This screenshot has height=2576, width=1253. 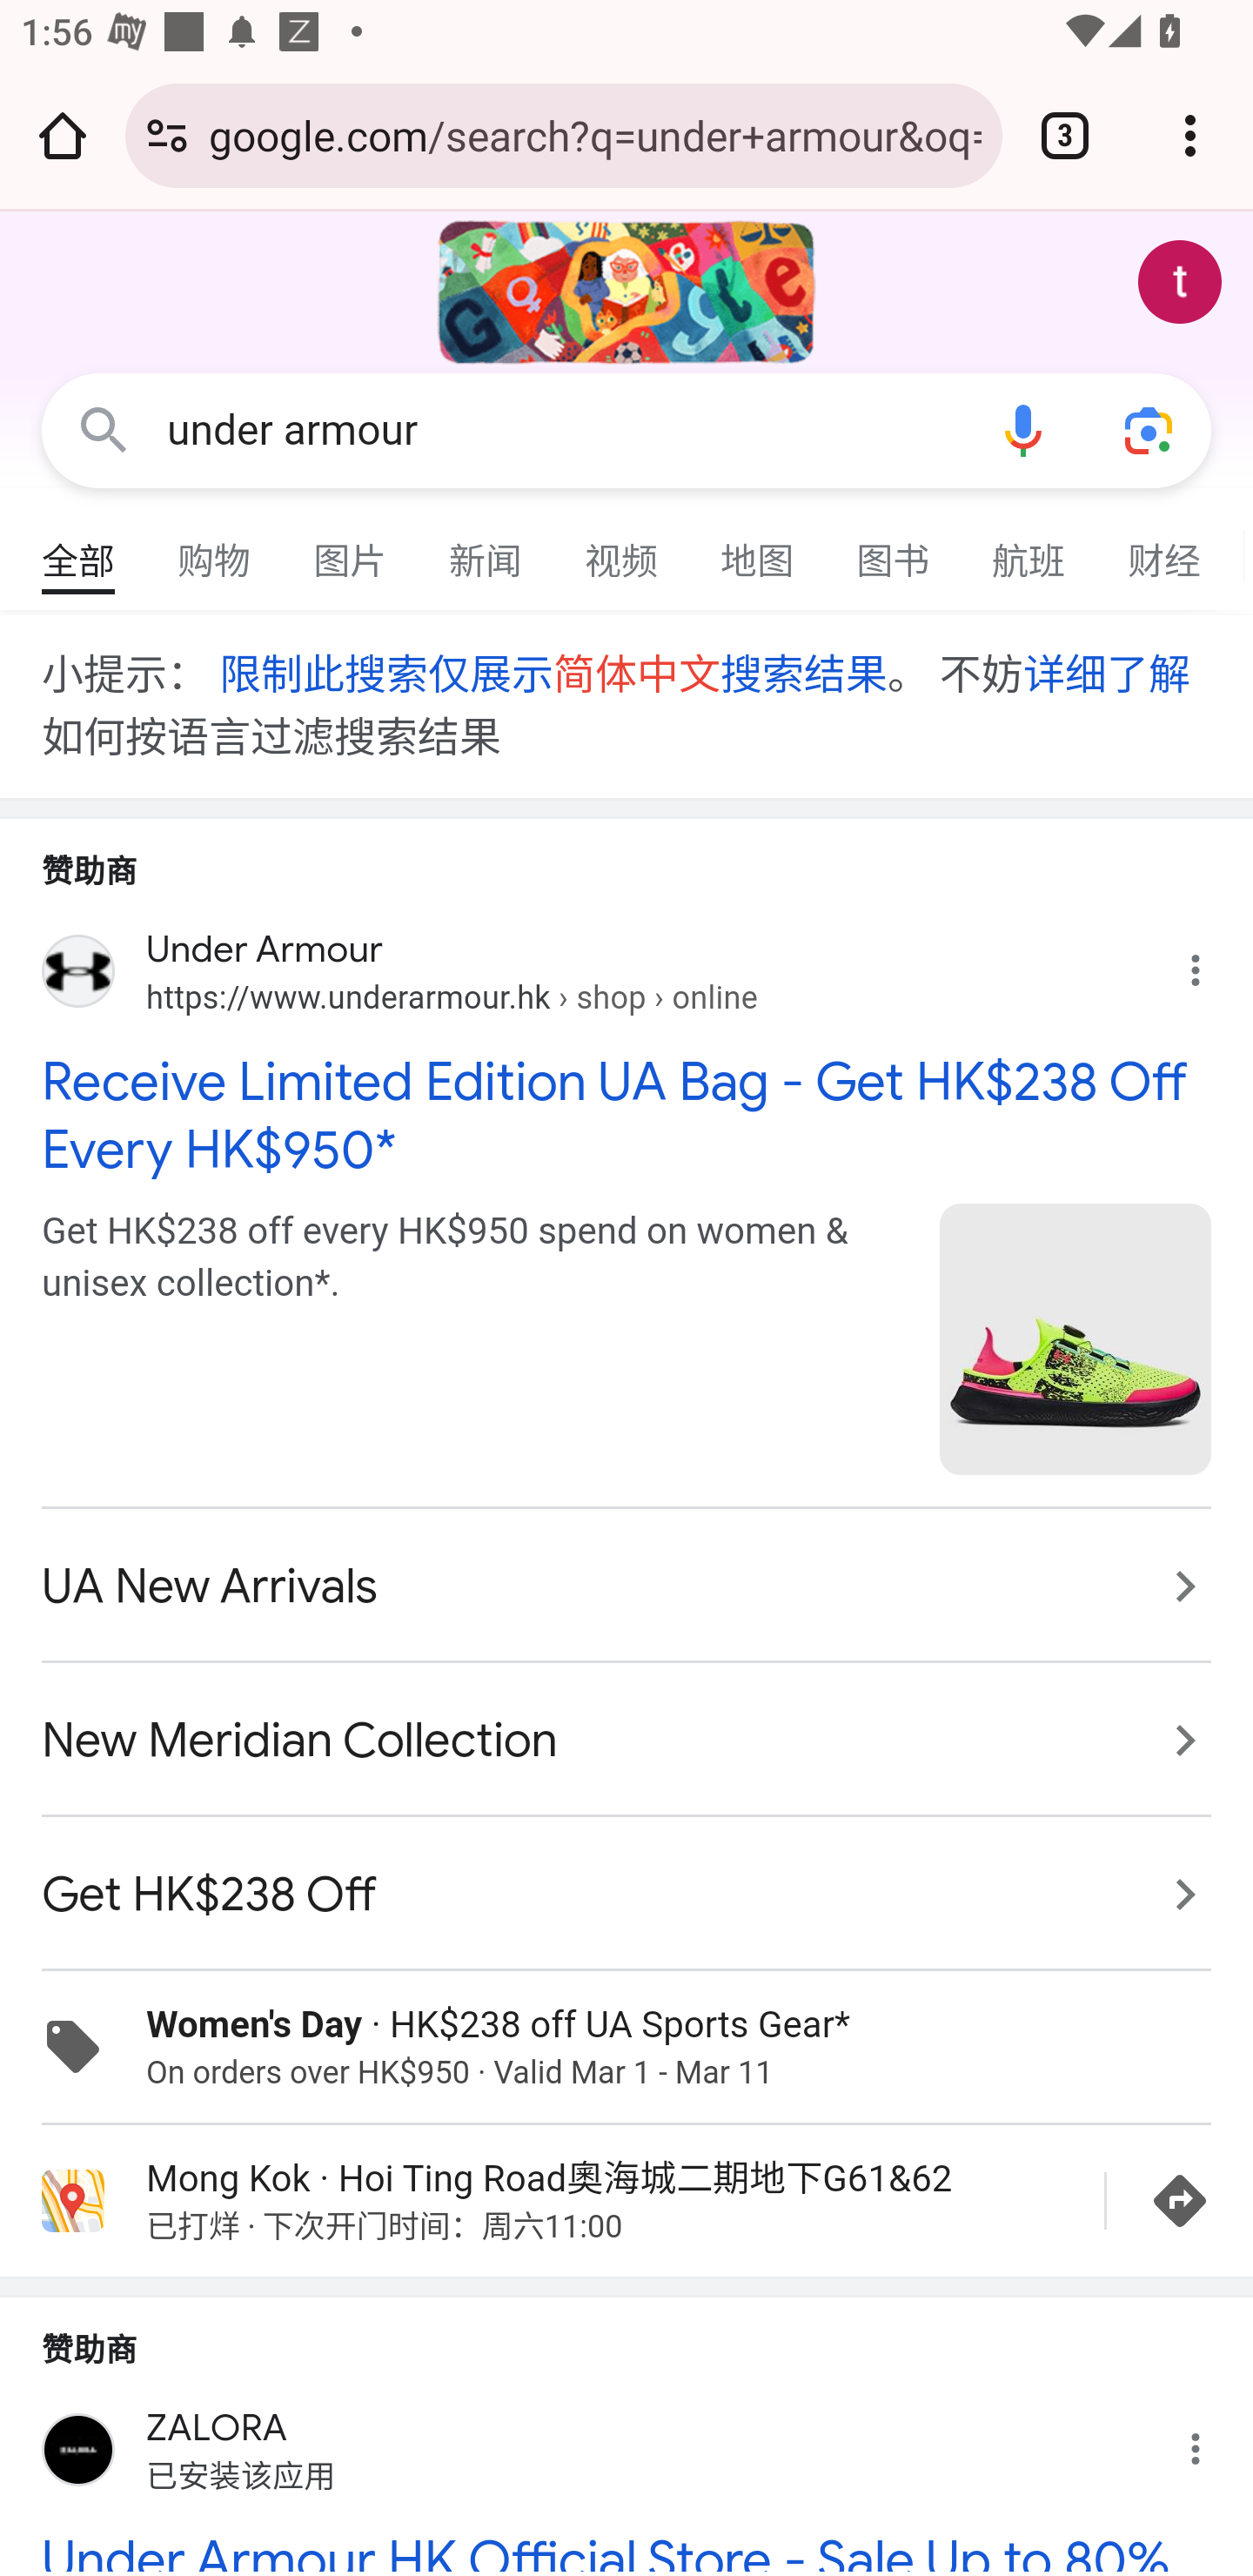 I want to click on 使用拍照功能或照片进行搜索, so click(x=1149, y=432).